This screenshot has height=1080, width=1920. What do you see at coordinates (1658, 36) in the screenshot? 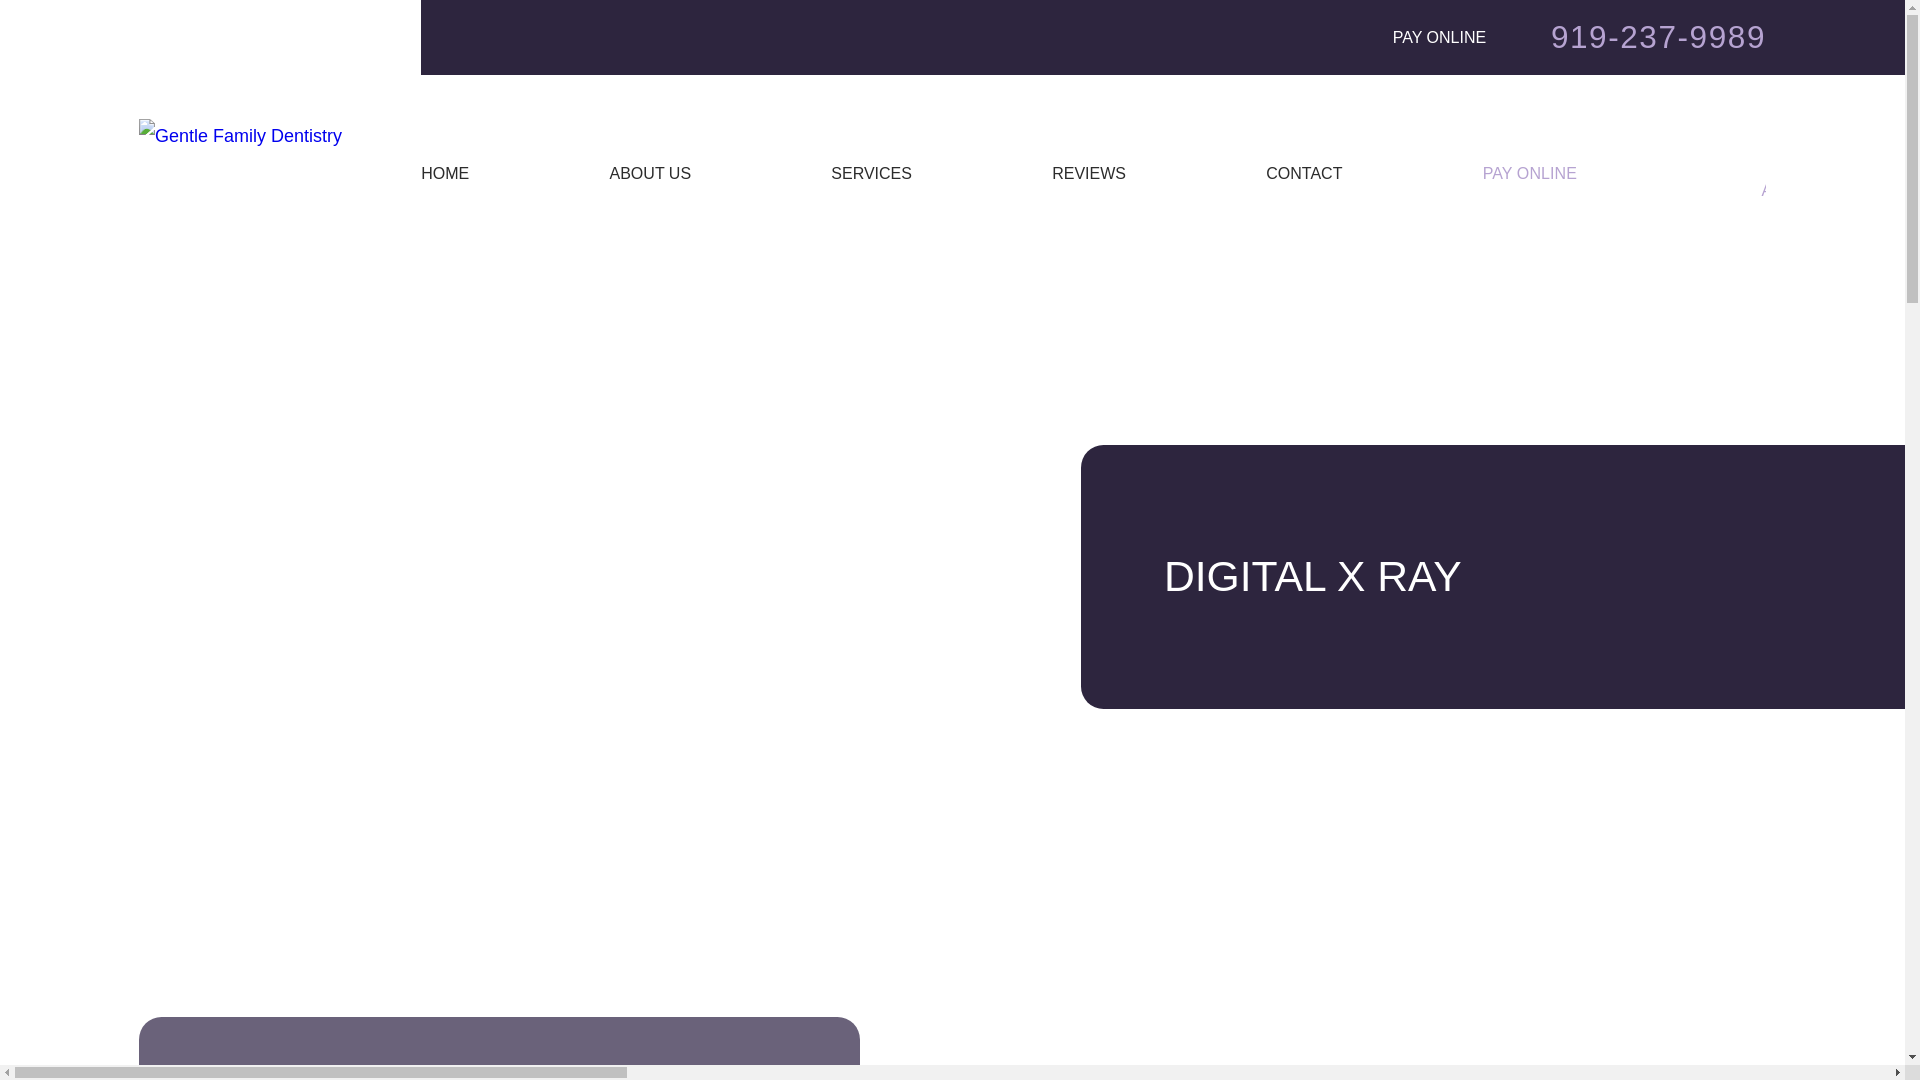
I see `919-237-9989` at bounding box center [1658, 36].